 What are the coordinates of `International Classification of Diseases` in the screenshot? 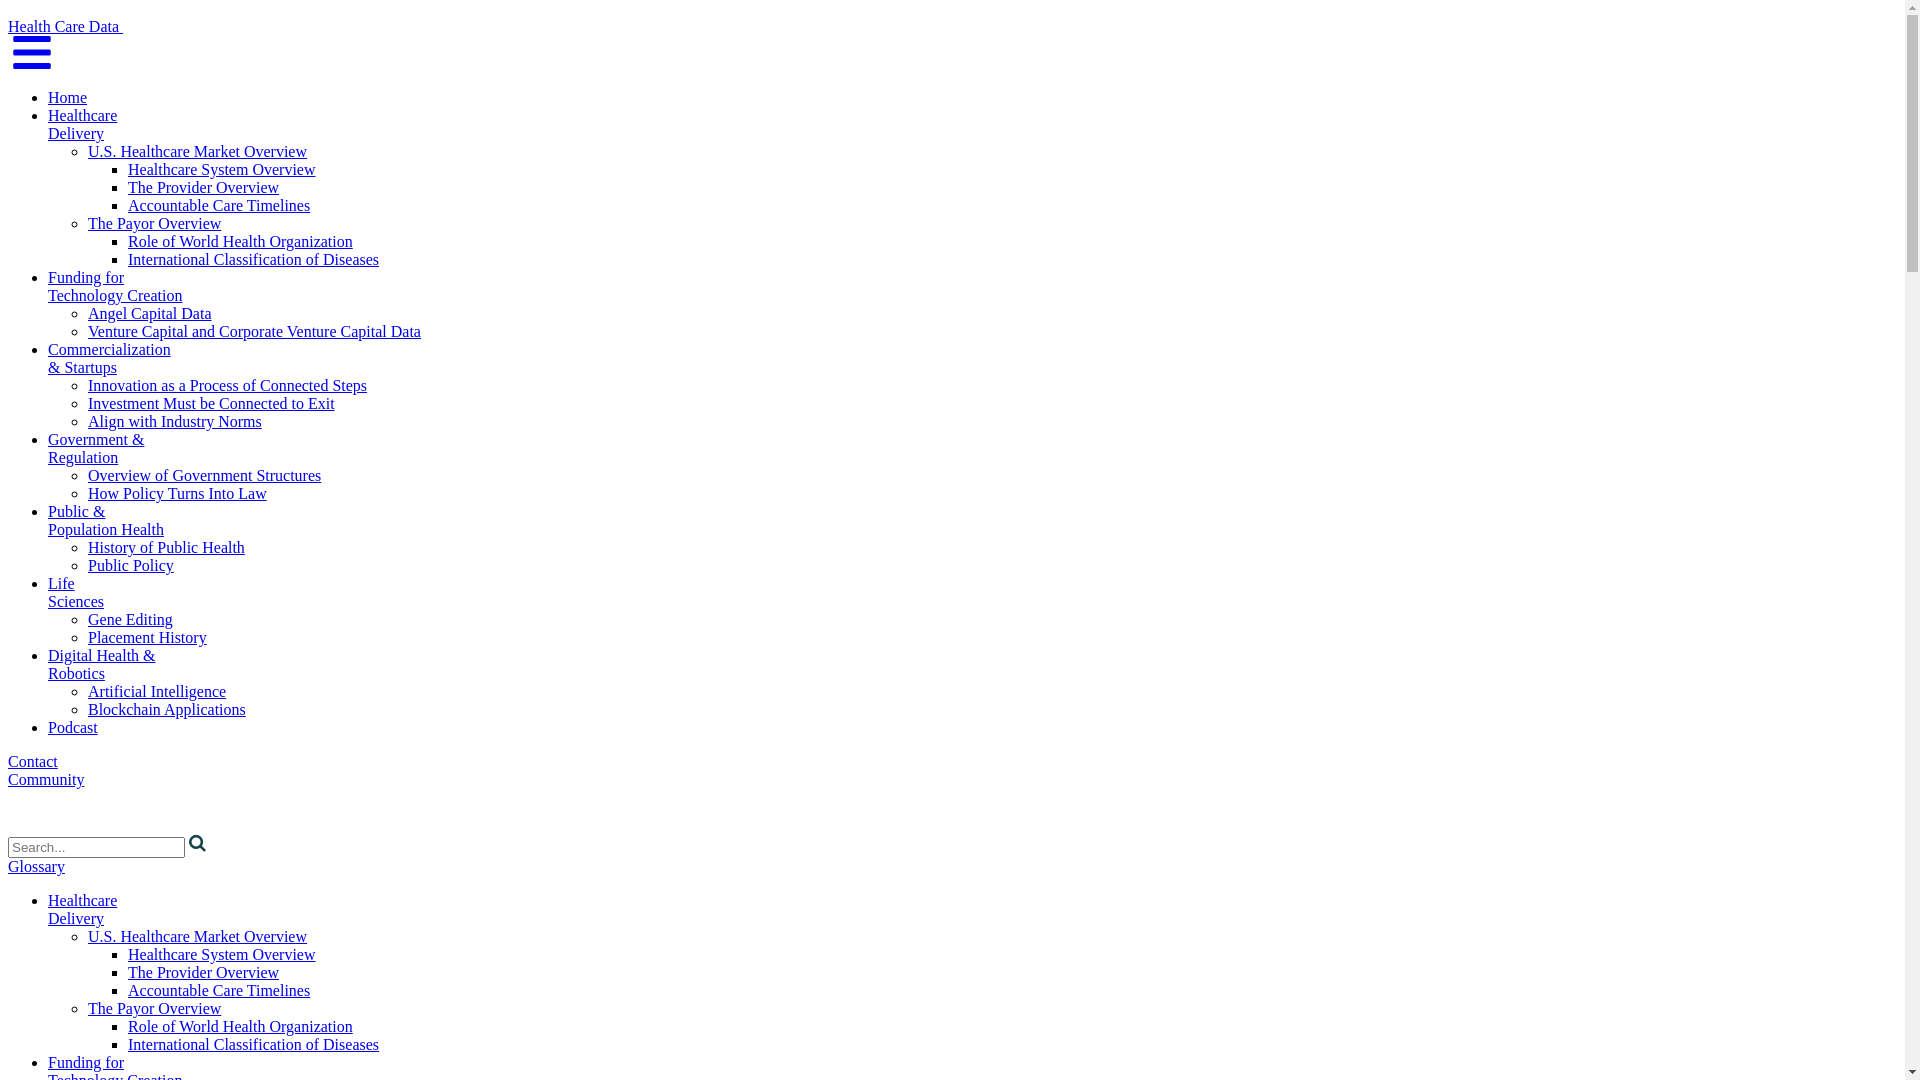 It's located at (254, 260).